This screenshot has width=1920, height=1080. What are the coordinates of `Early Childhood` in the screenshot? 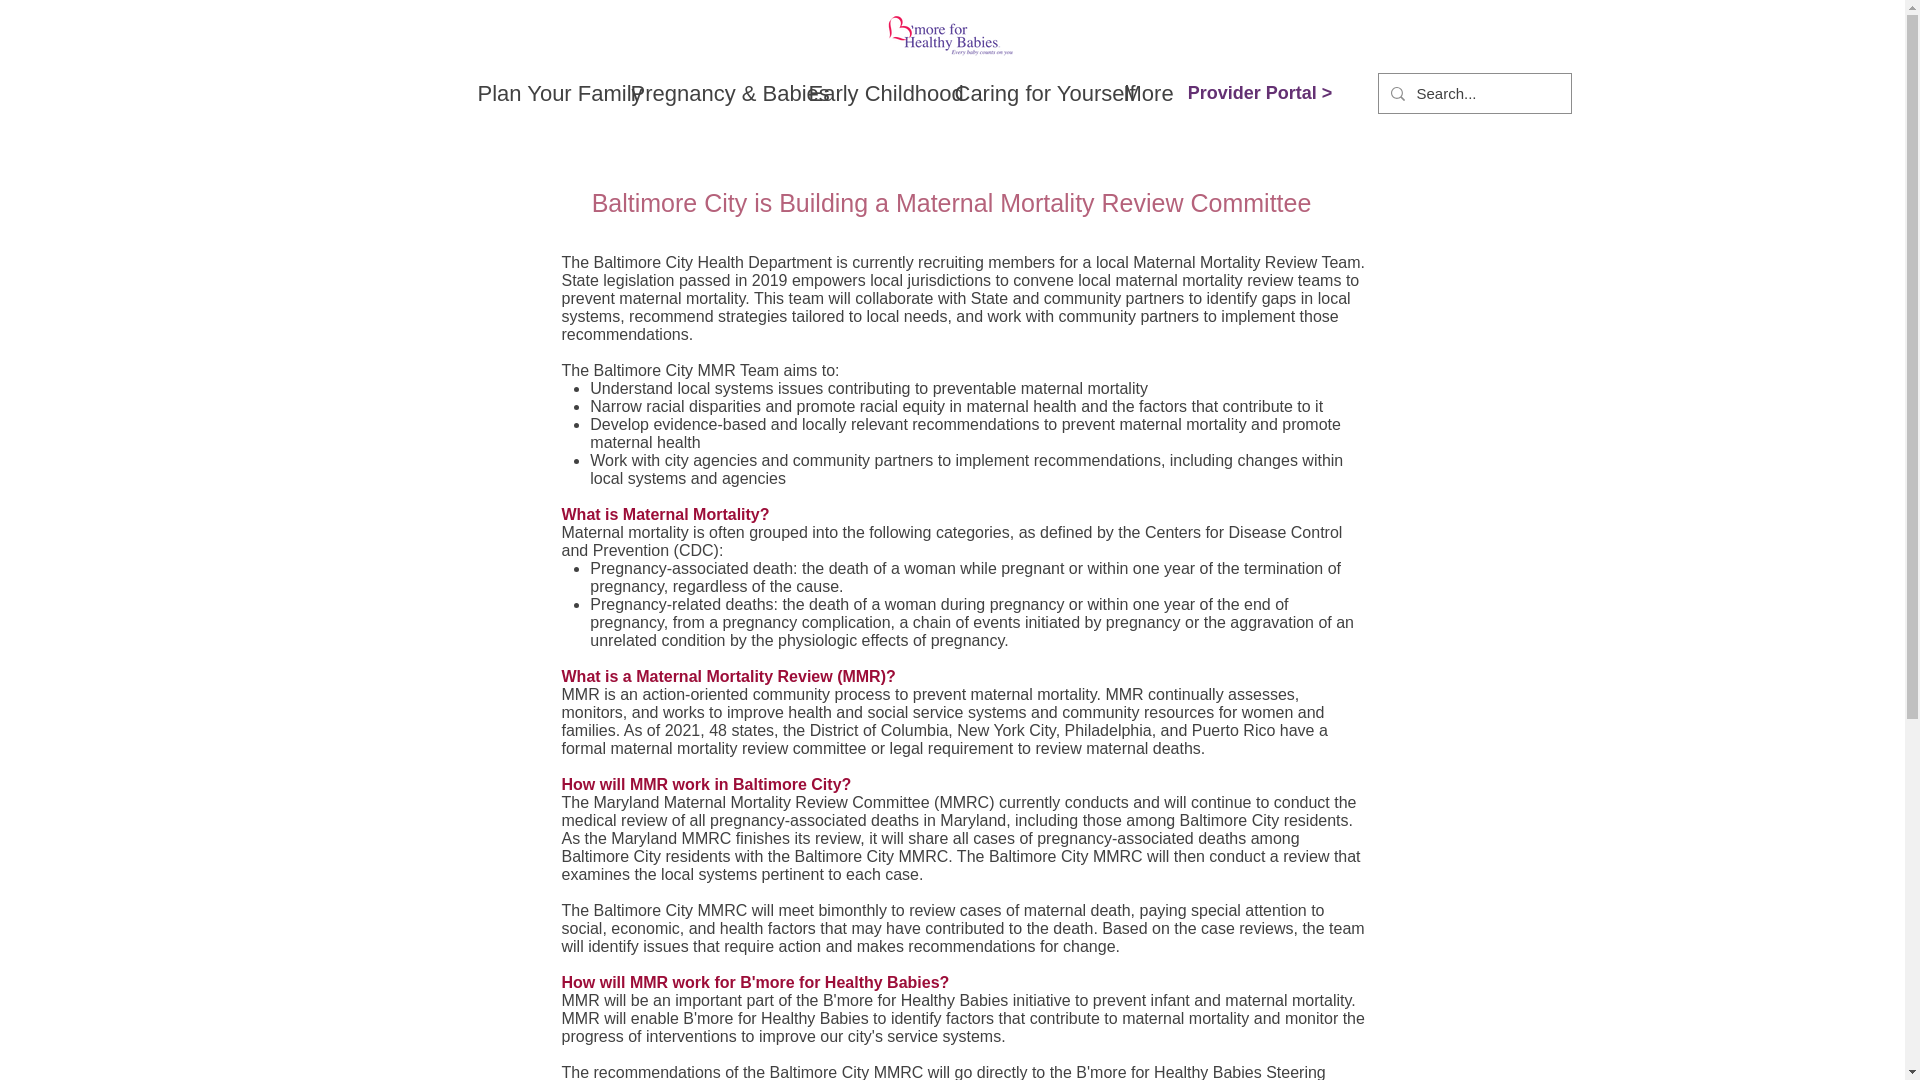 It's located at (864, 93).